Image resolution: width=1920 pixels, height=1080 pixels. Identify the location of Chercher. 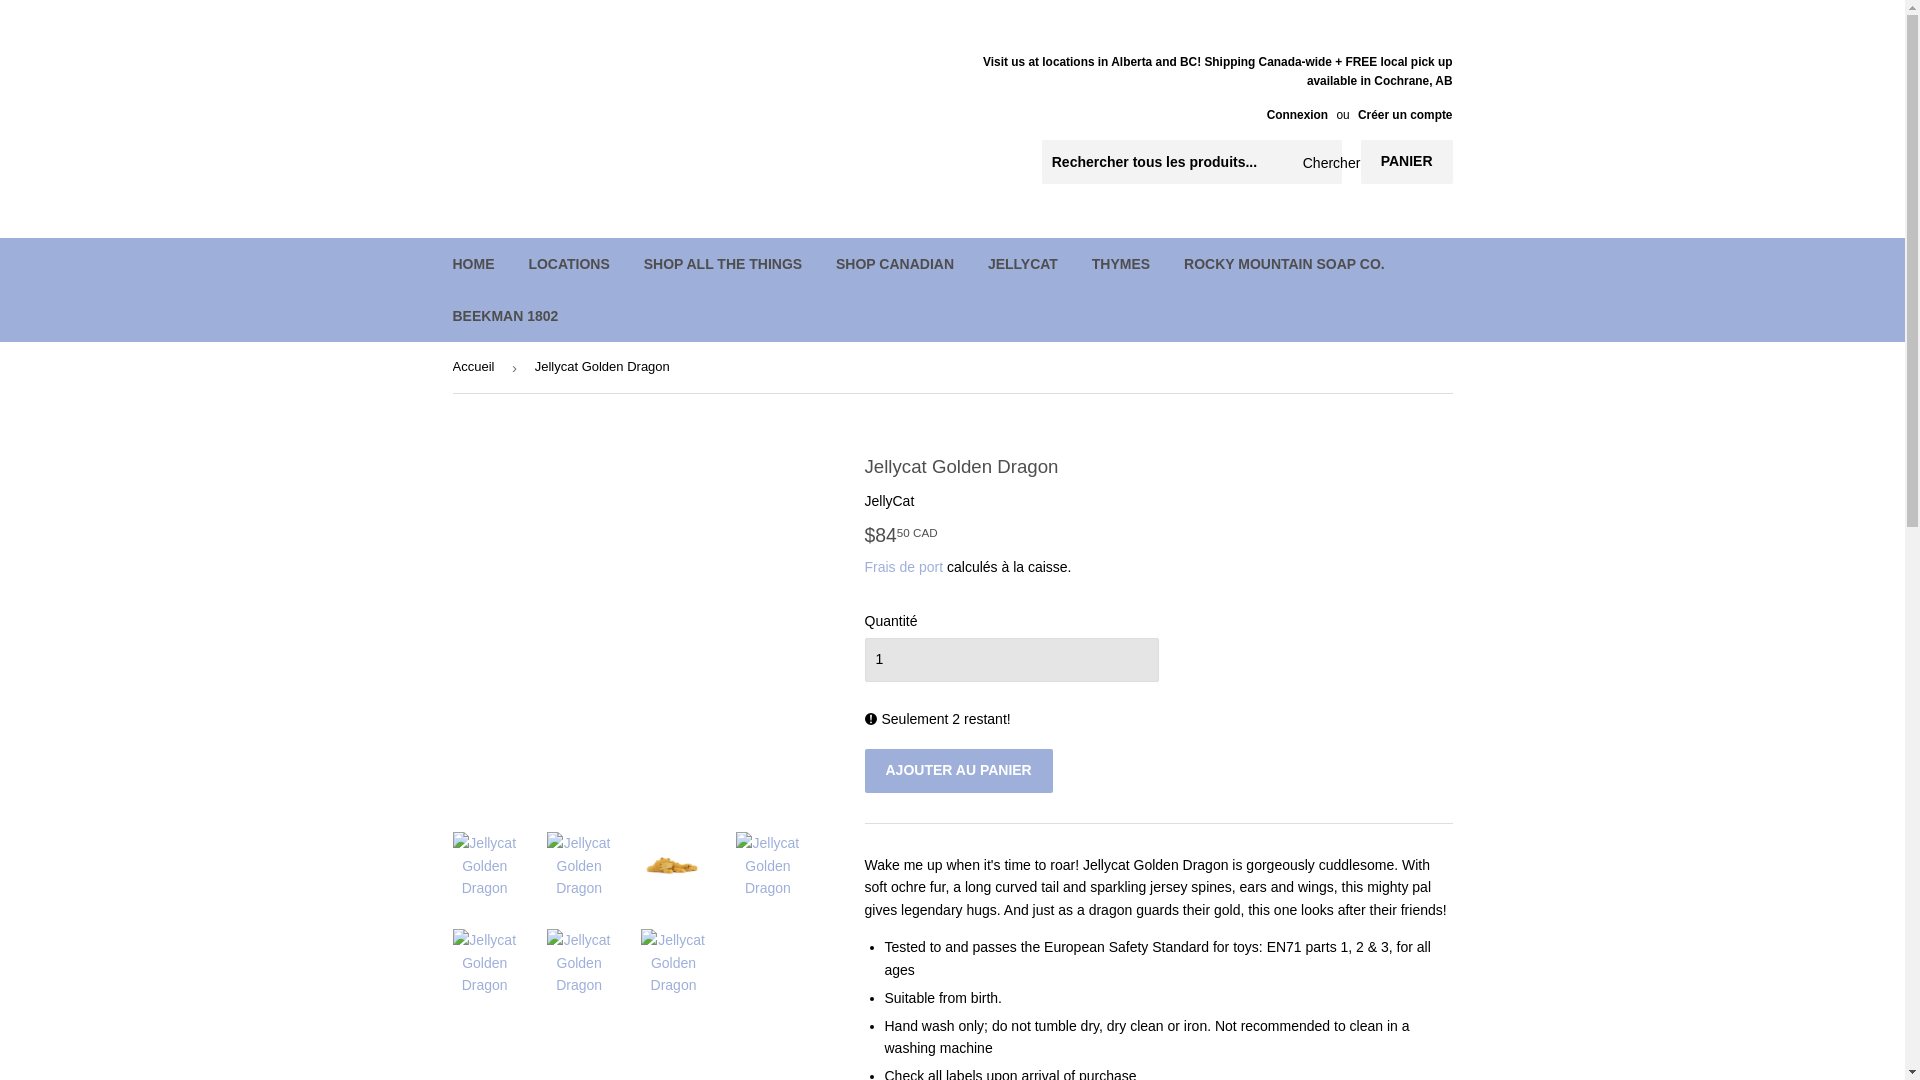
(1320, 162).